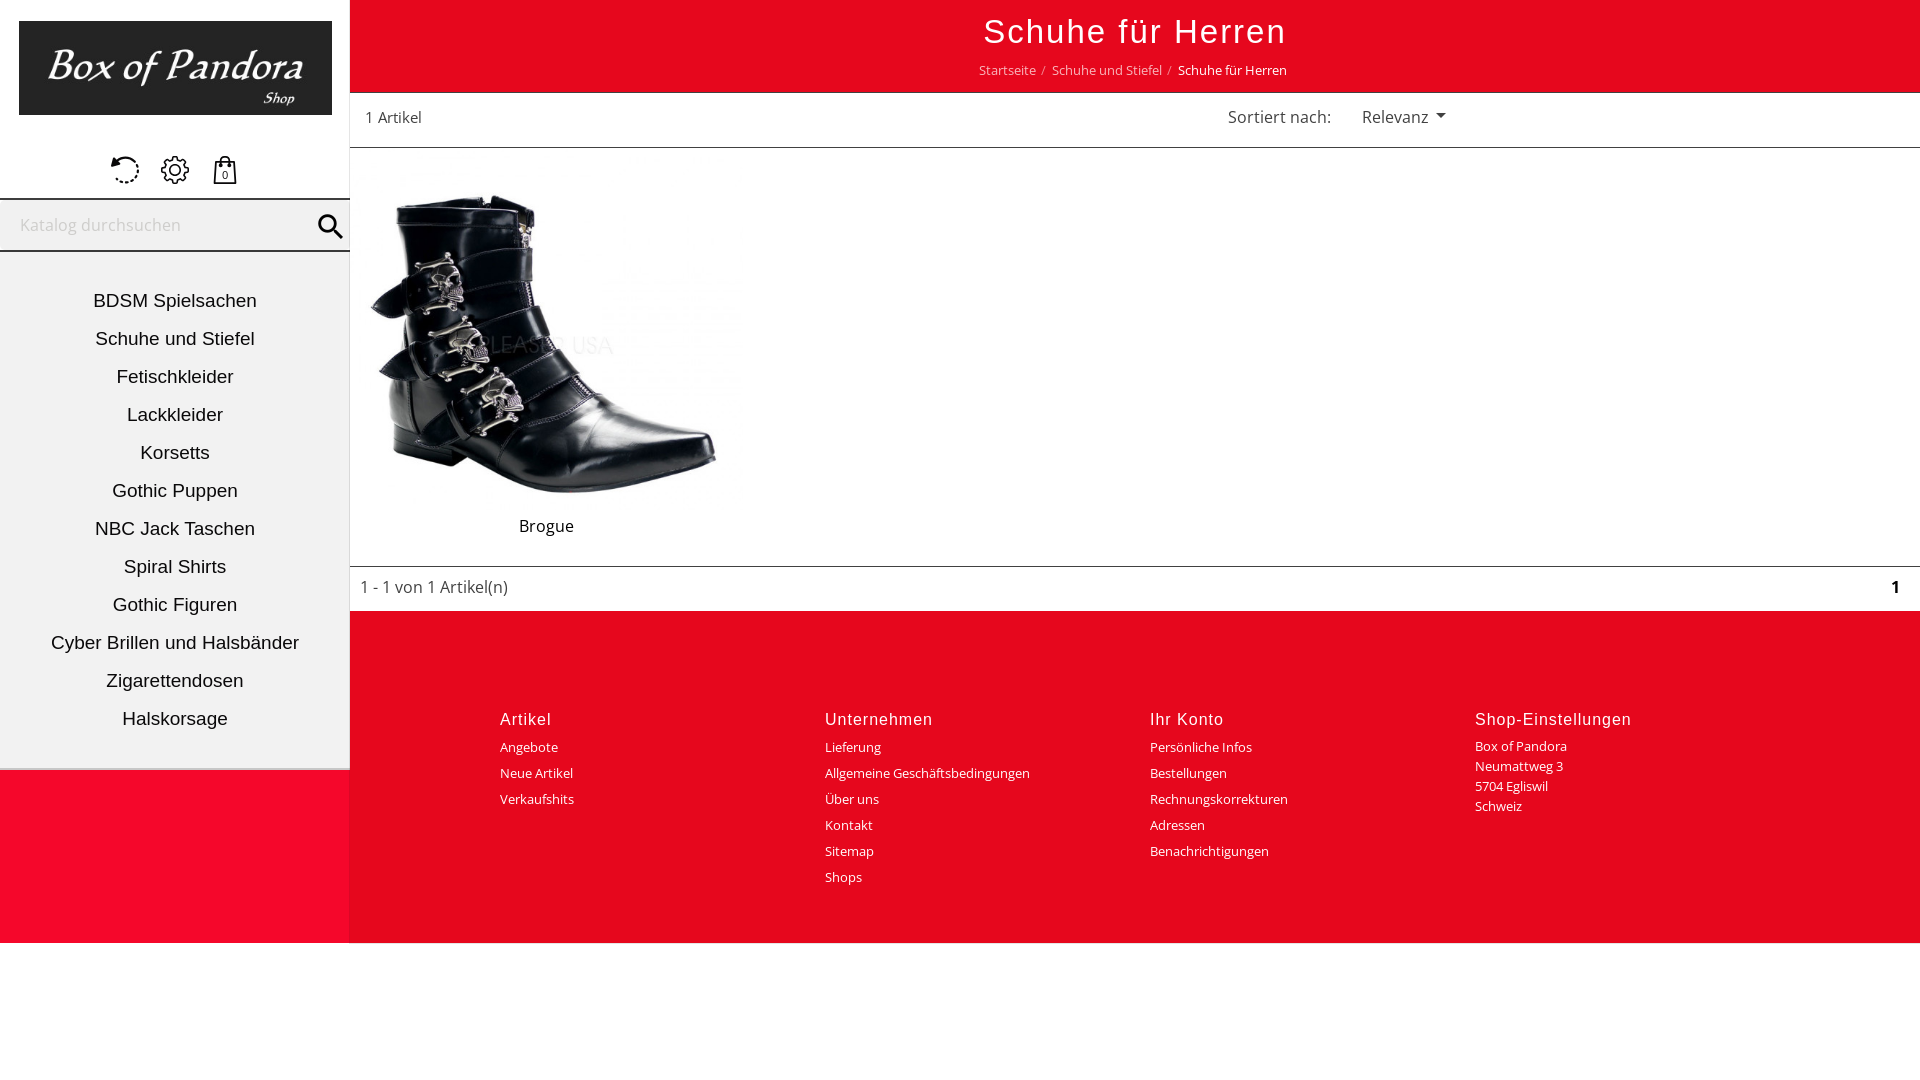 The width and height of the screenshot is (1920, 1080). I want to click on Schuhe und Stiefel, so click(175, 339).